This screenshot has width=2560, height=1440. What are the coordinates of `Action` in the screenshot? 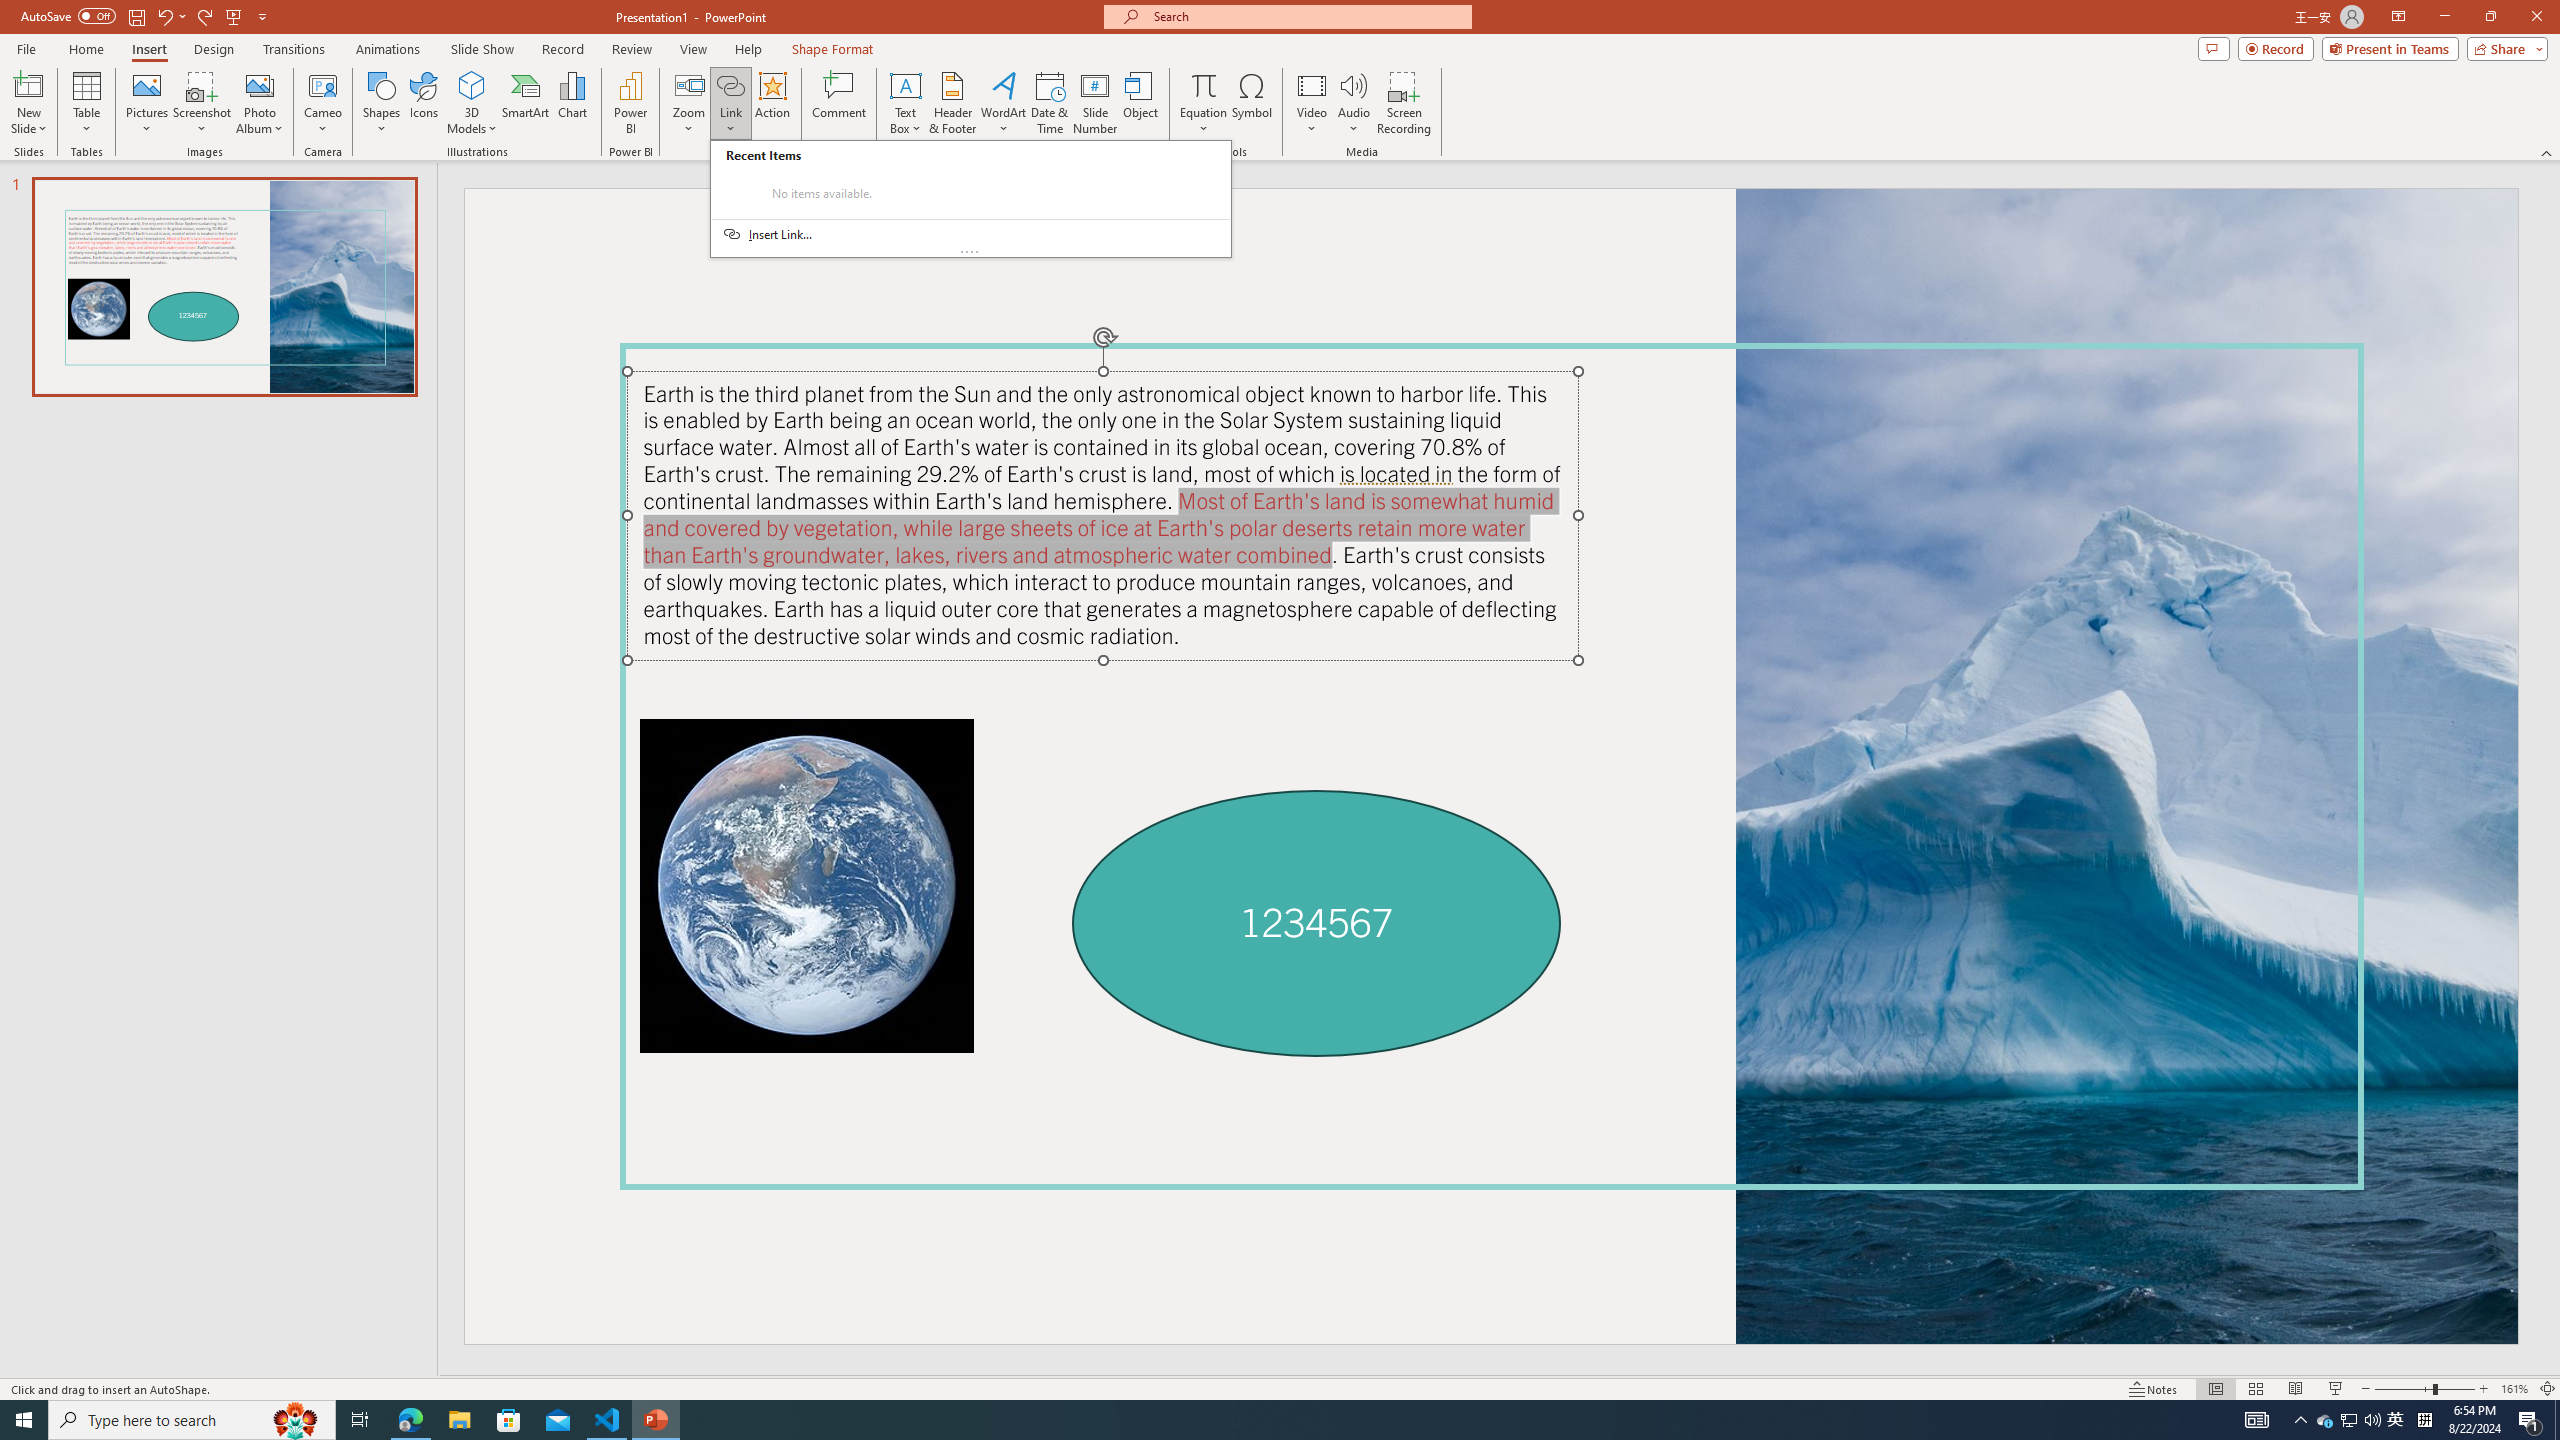 It's located at (772, 103).